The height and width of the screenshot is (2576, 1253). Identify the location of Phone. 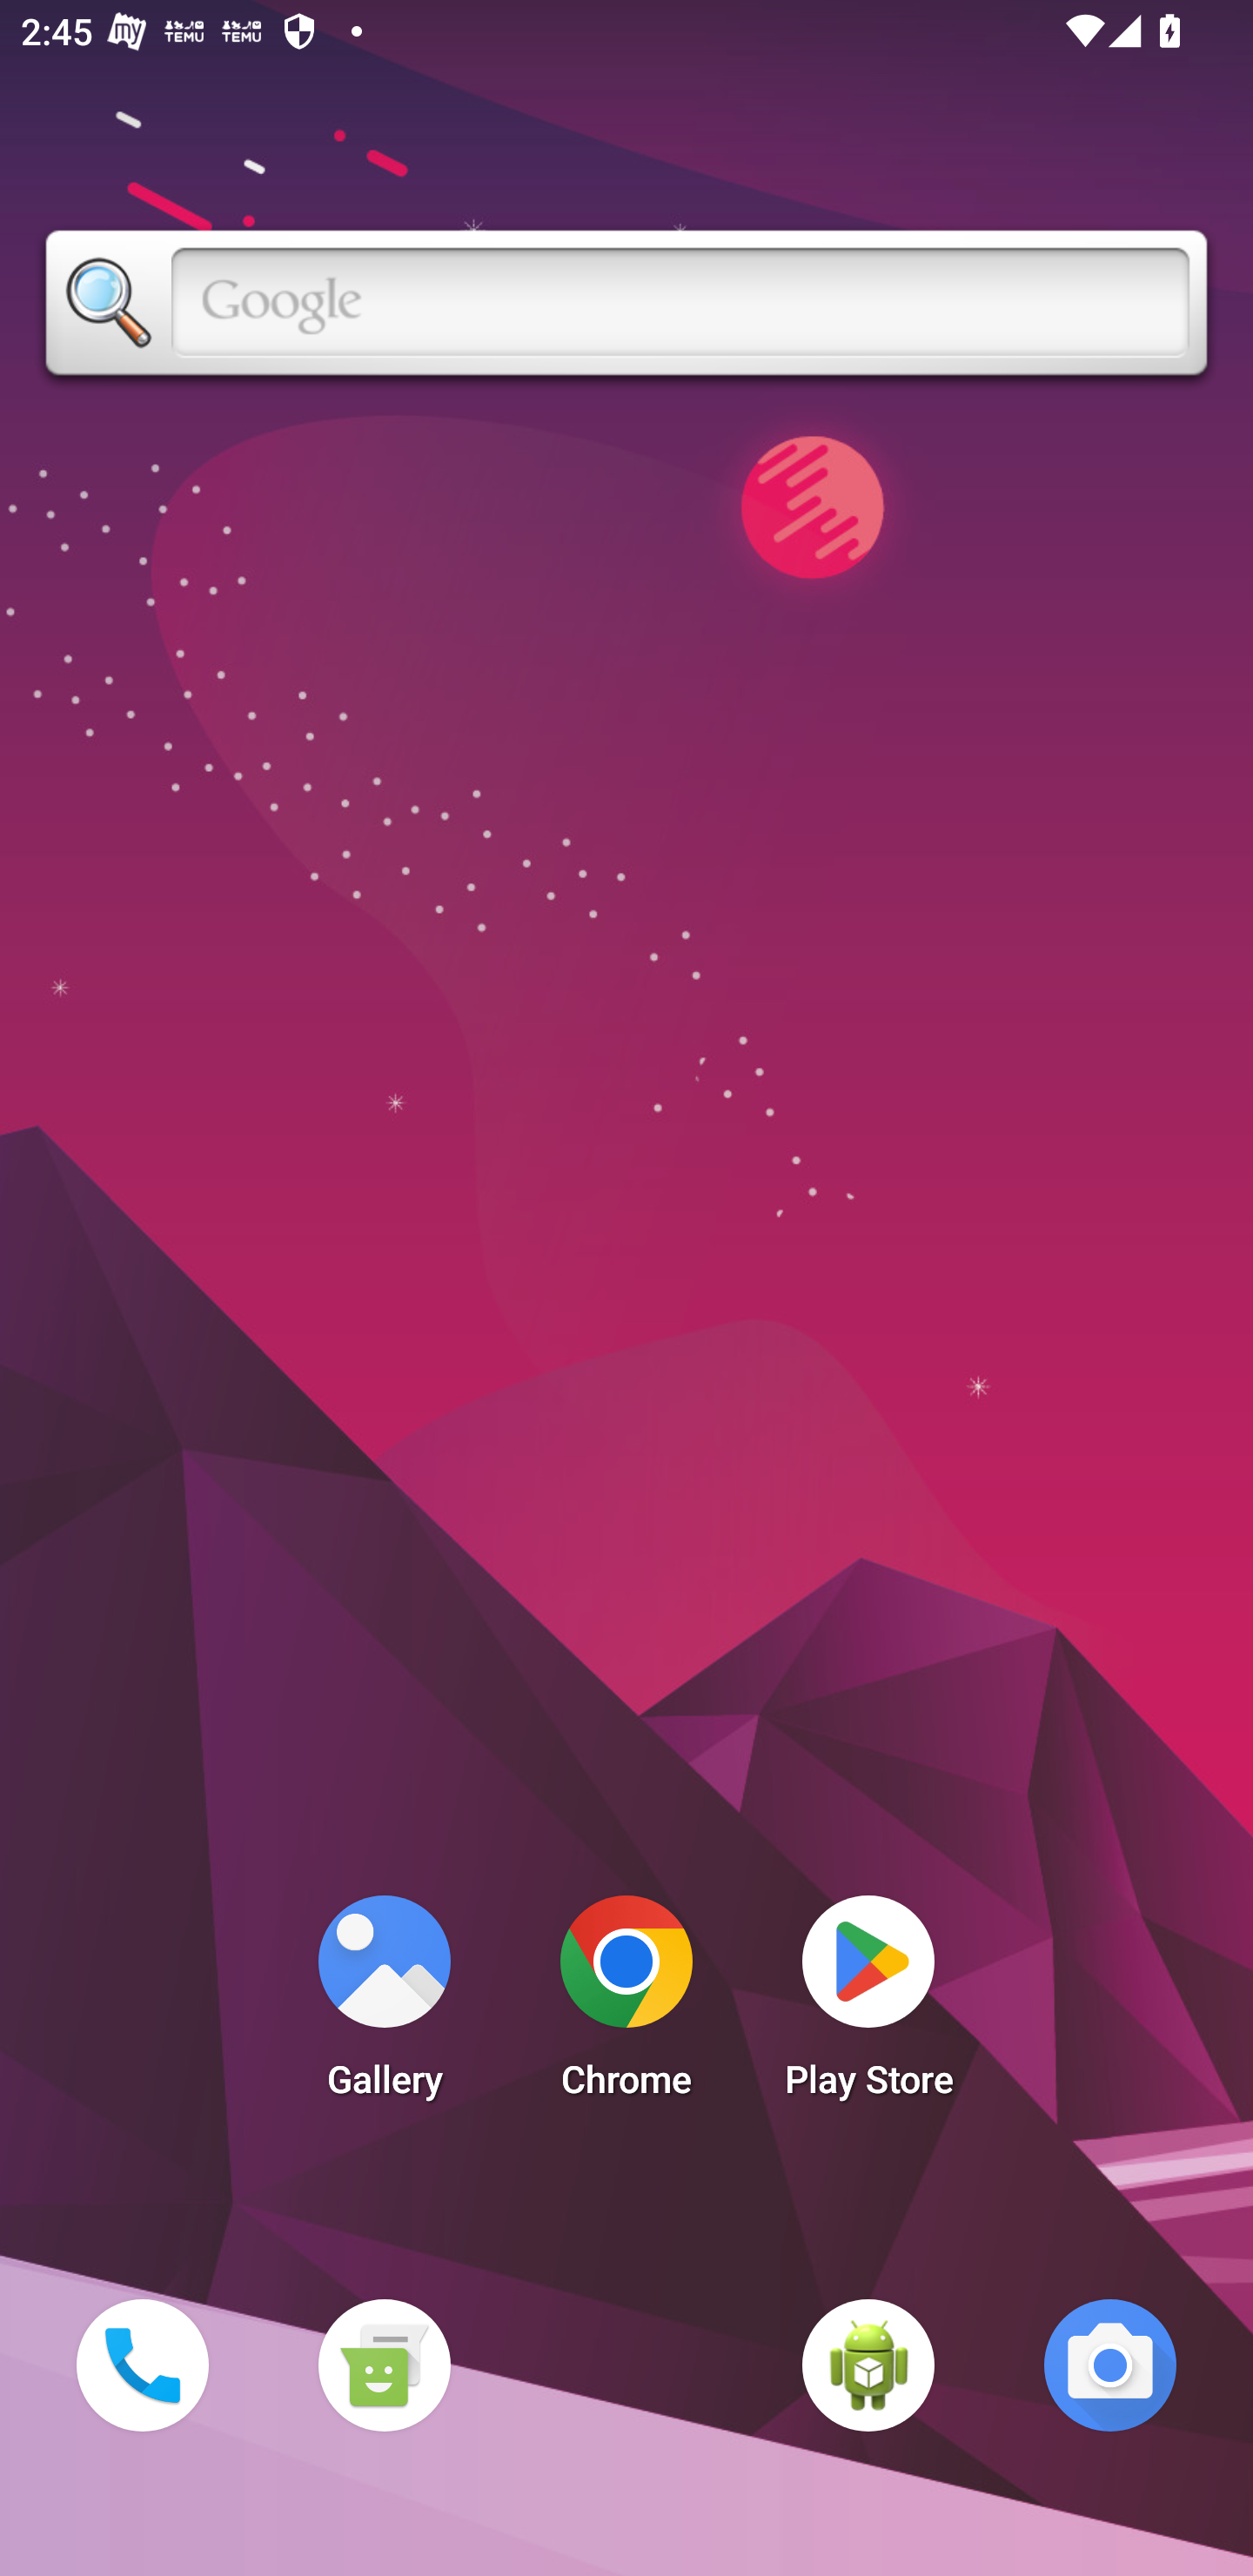
(142, 2365).